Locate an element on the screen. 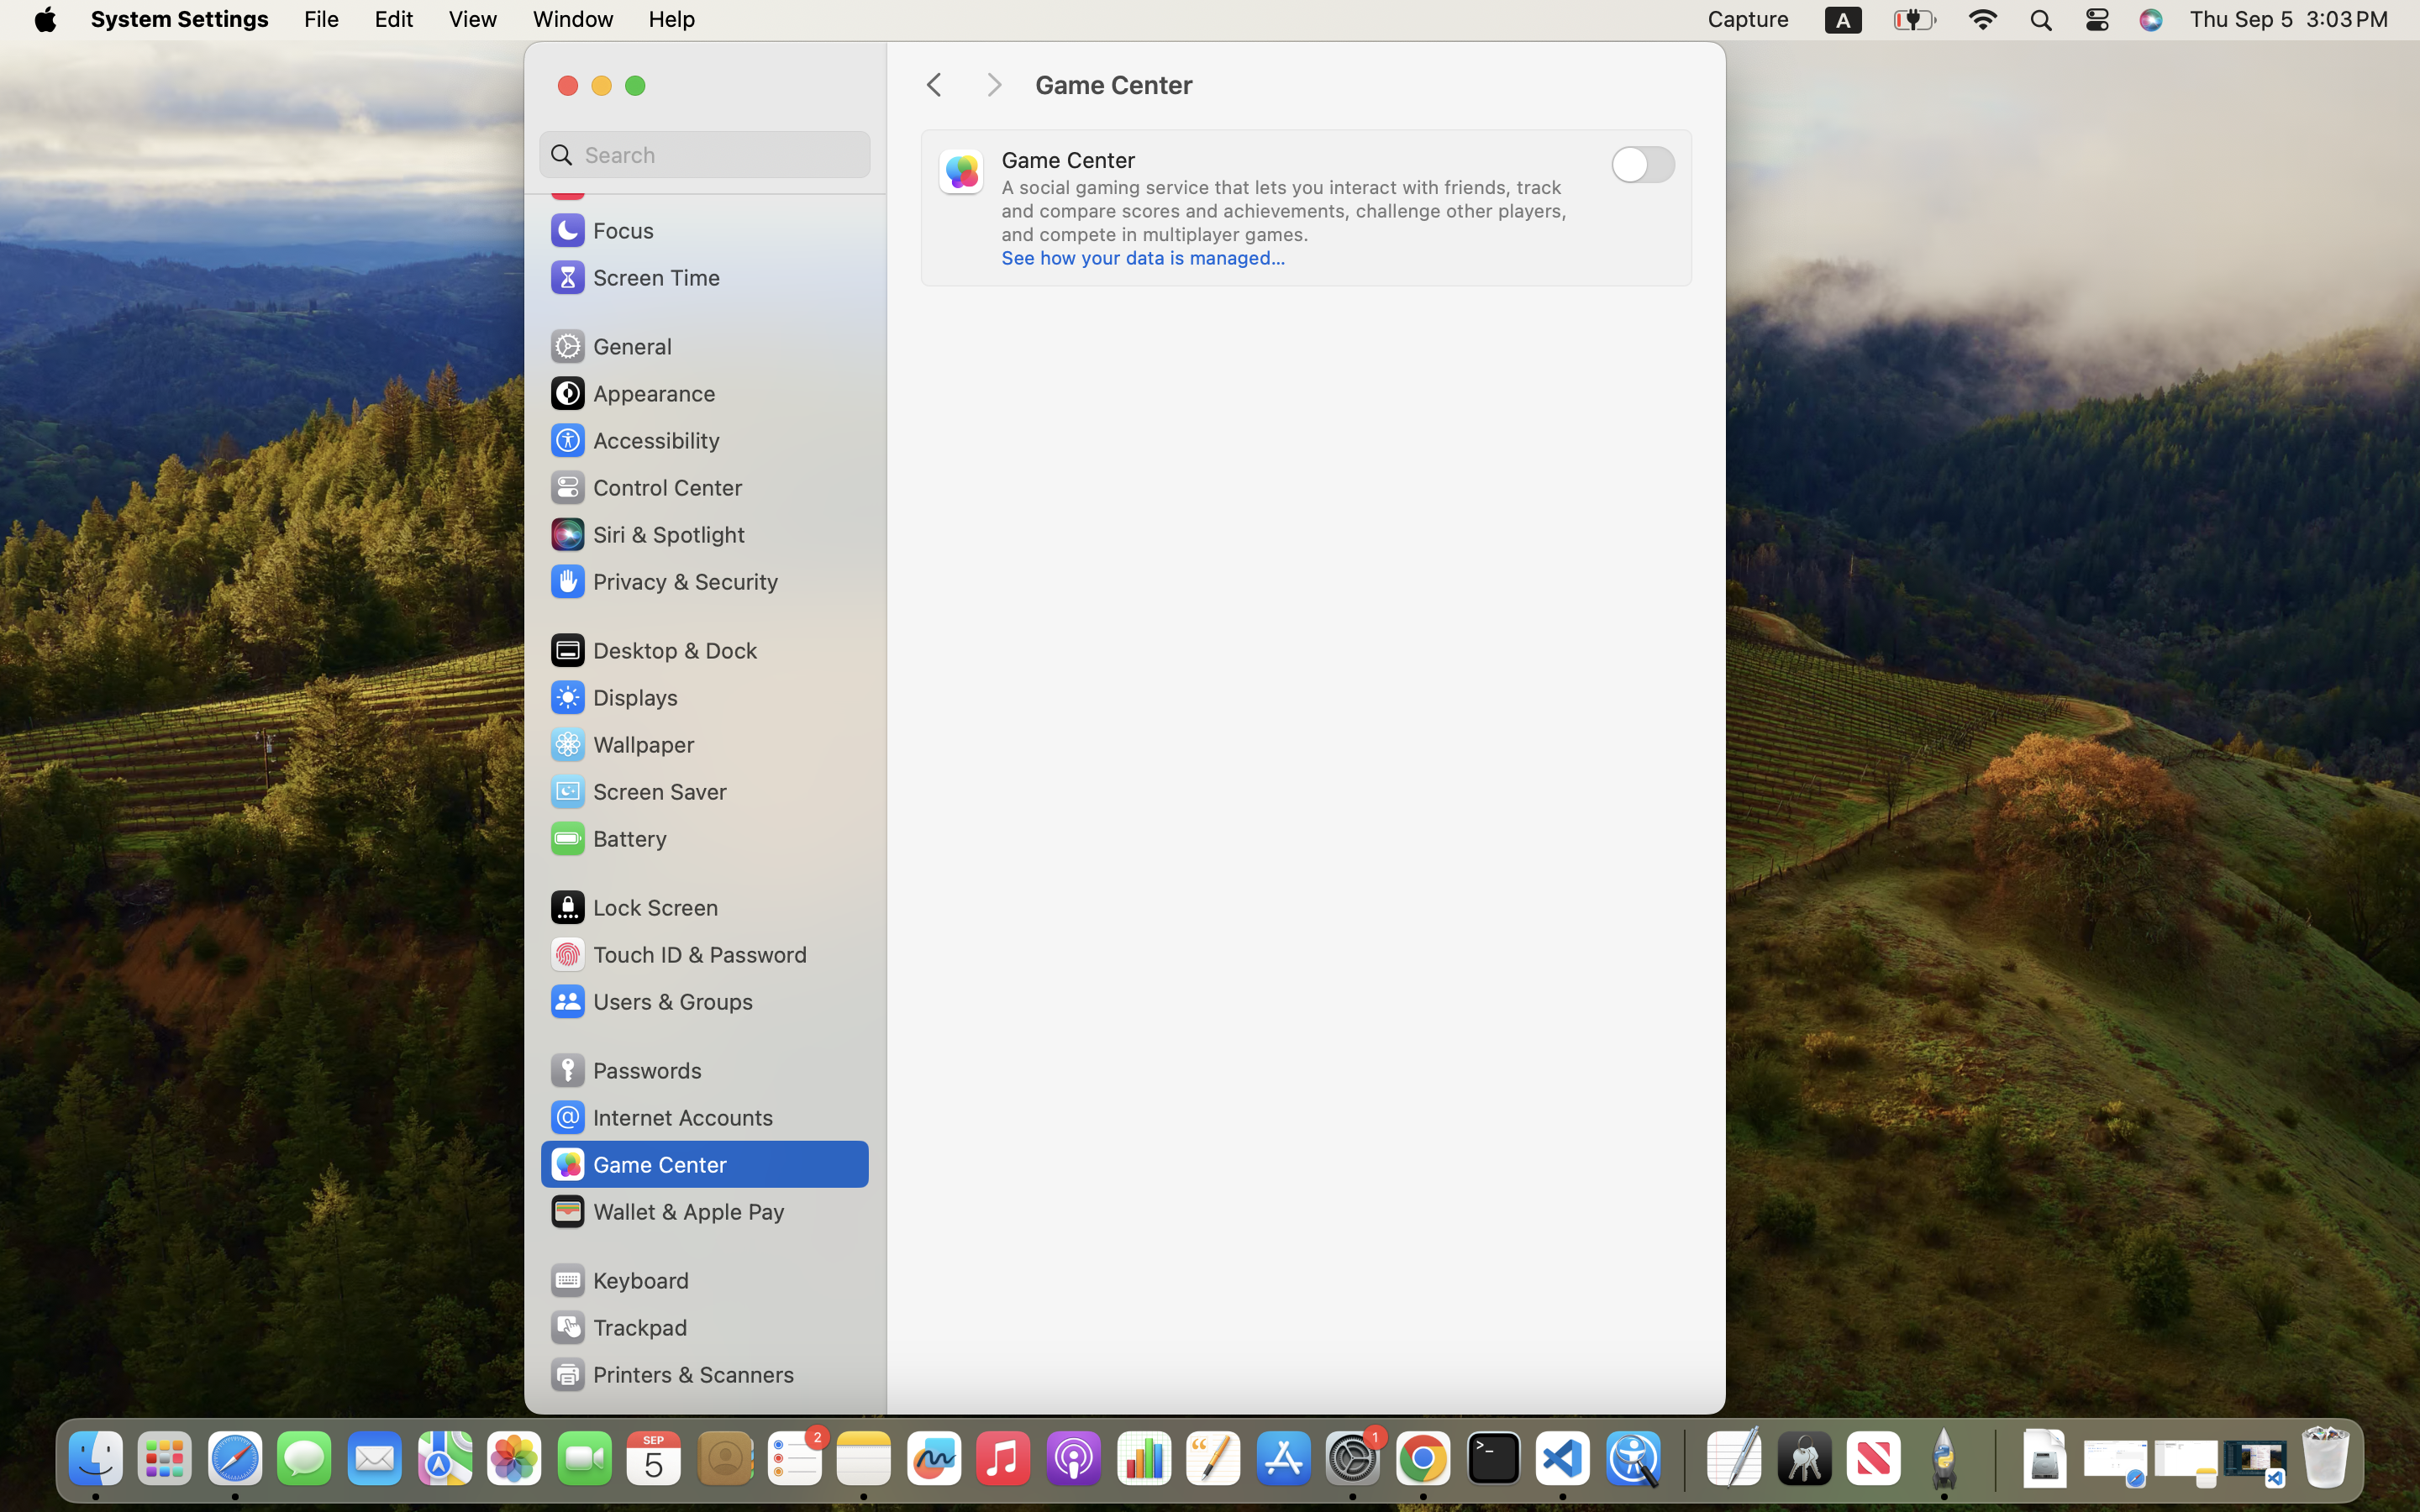  General is located at coordinates (610, 346).